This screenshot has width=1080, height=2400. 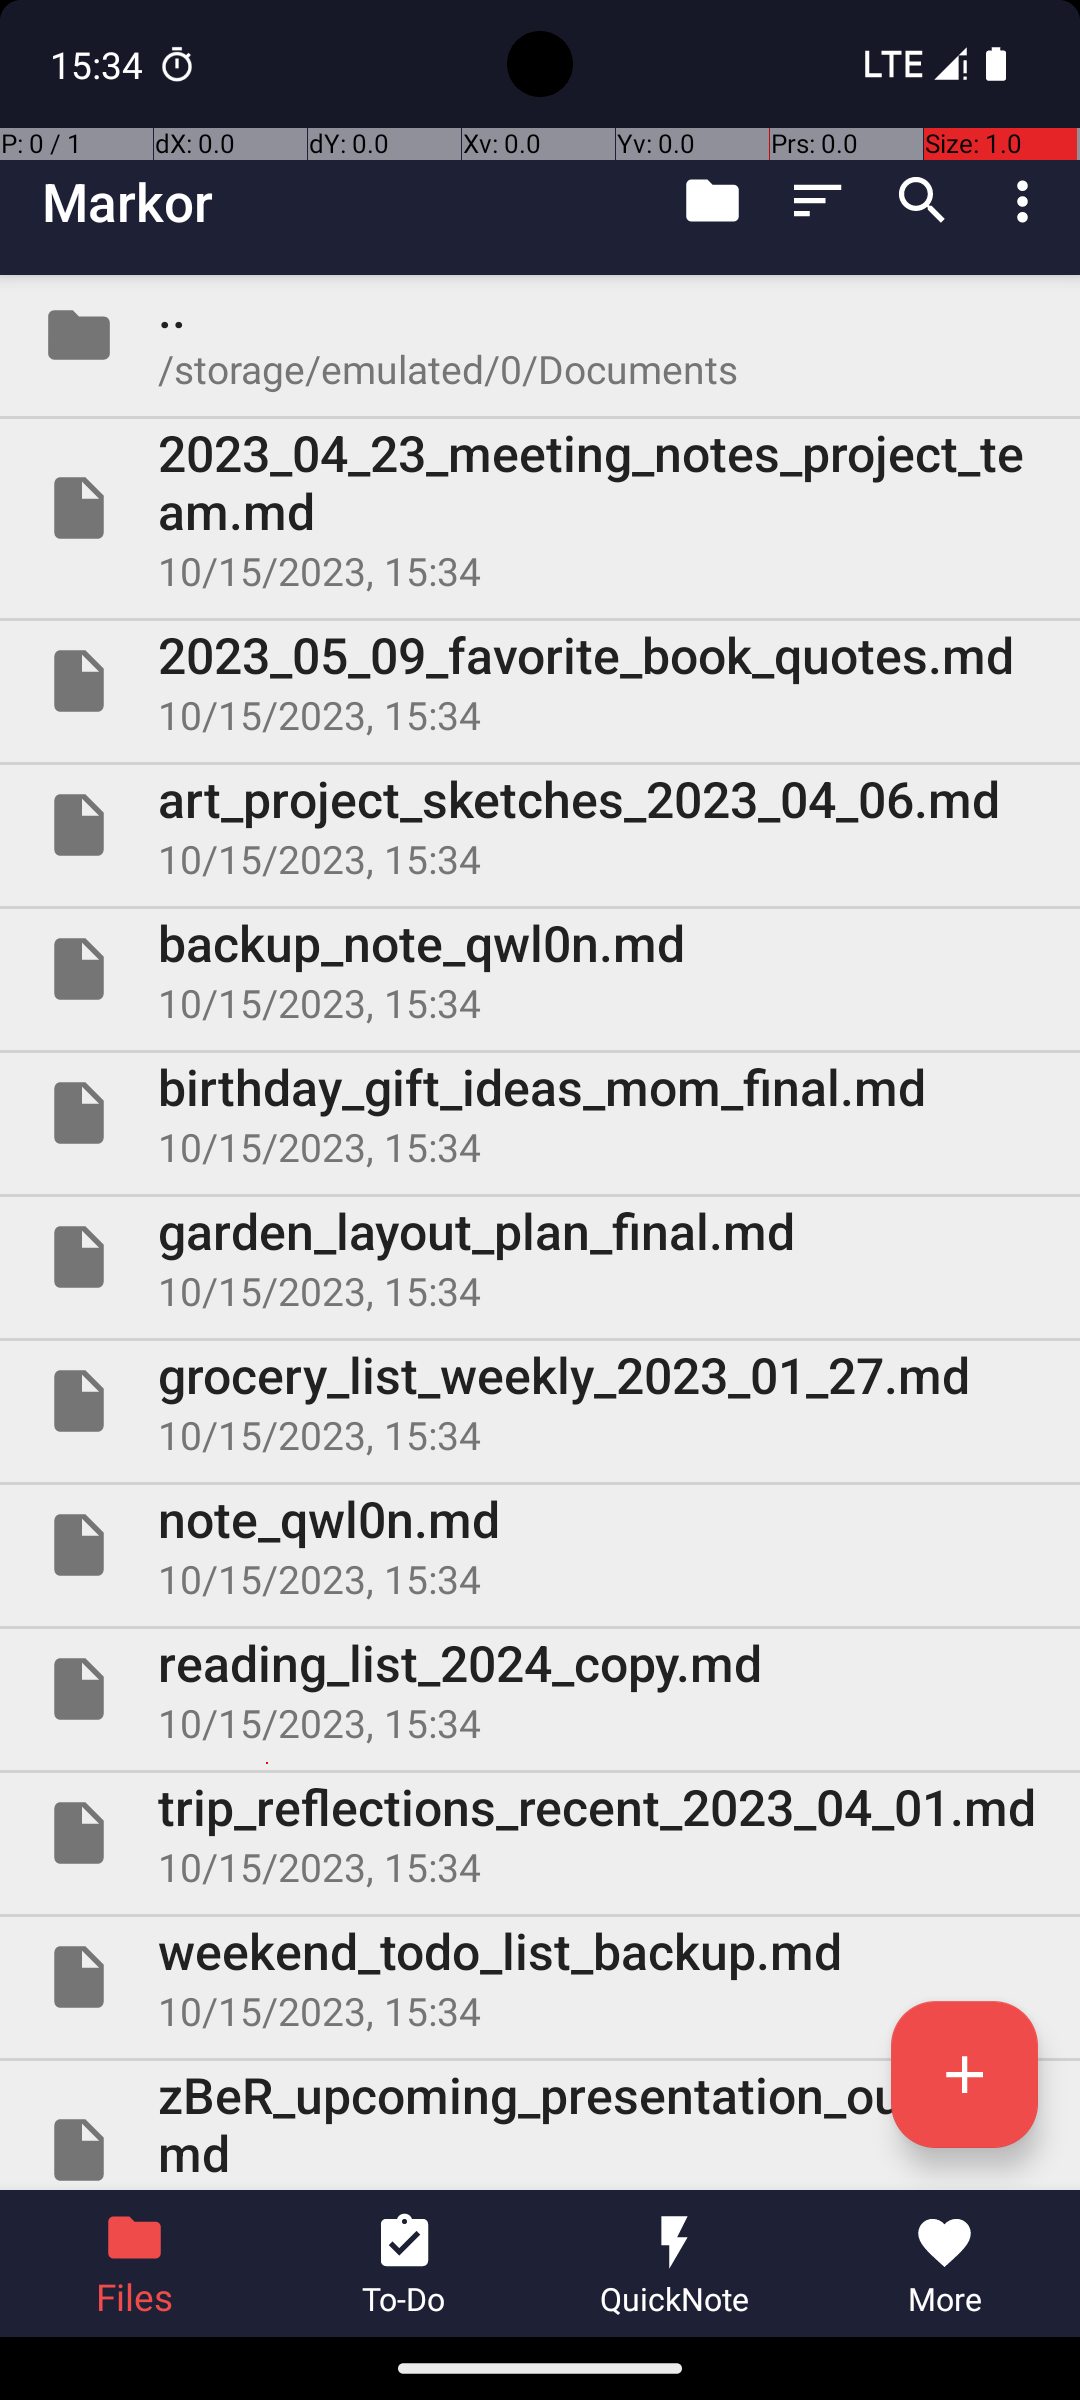 What do you see at coordinates (540, 825) in the screenshot?
I see `File art_project_sketches_2023_04_06.md ` at bounding box center [540, 825].